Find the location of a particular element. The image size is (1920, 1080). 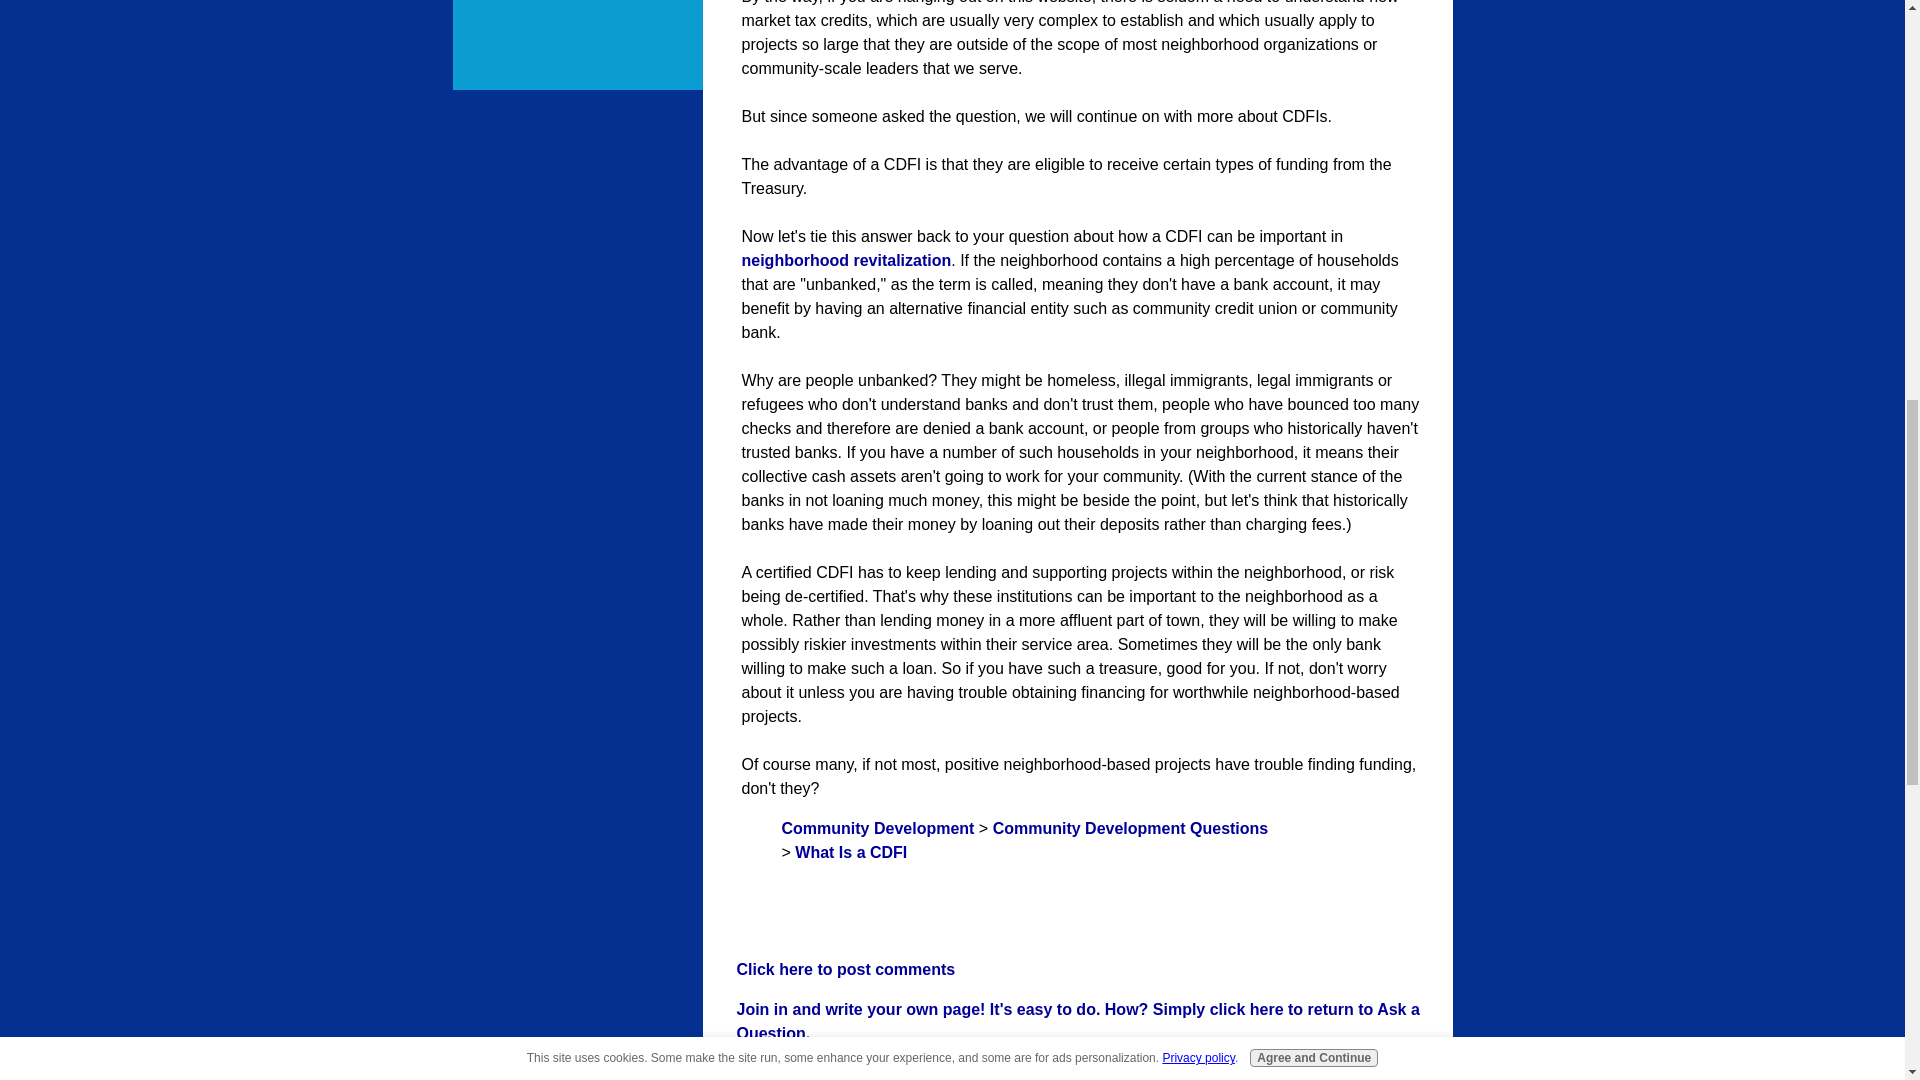

neighborhood revitalization is located at coordinates (846, 260).